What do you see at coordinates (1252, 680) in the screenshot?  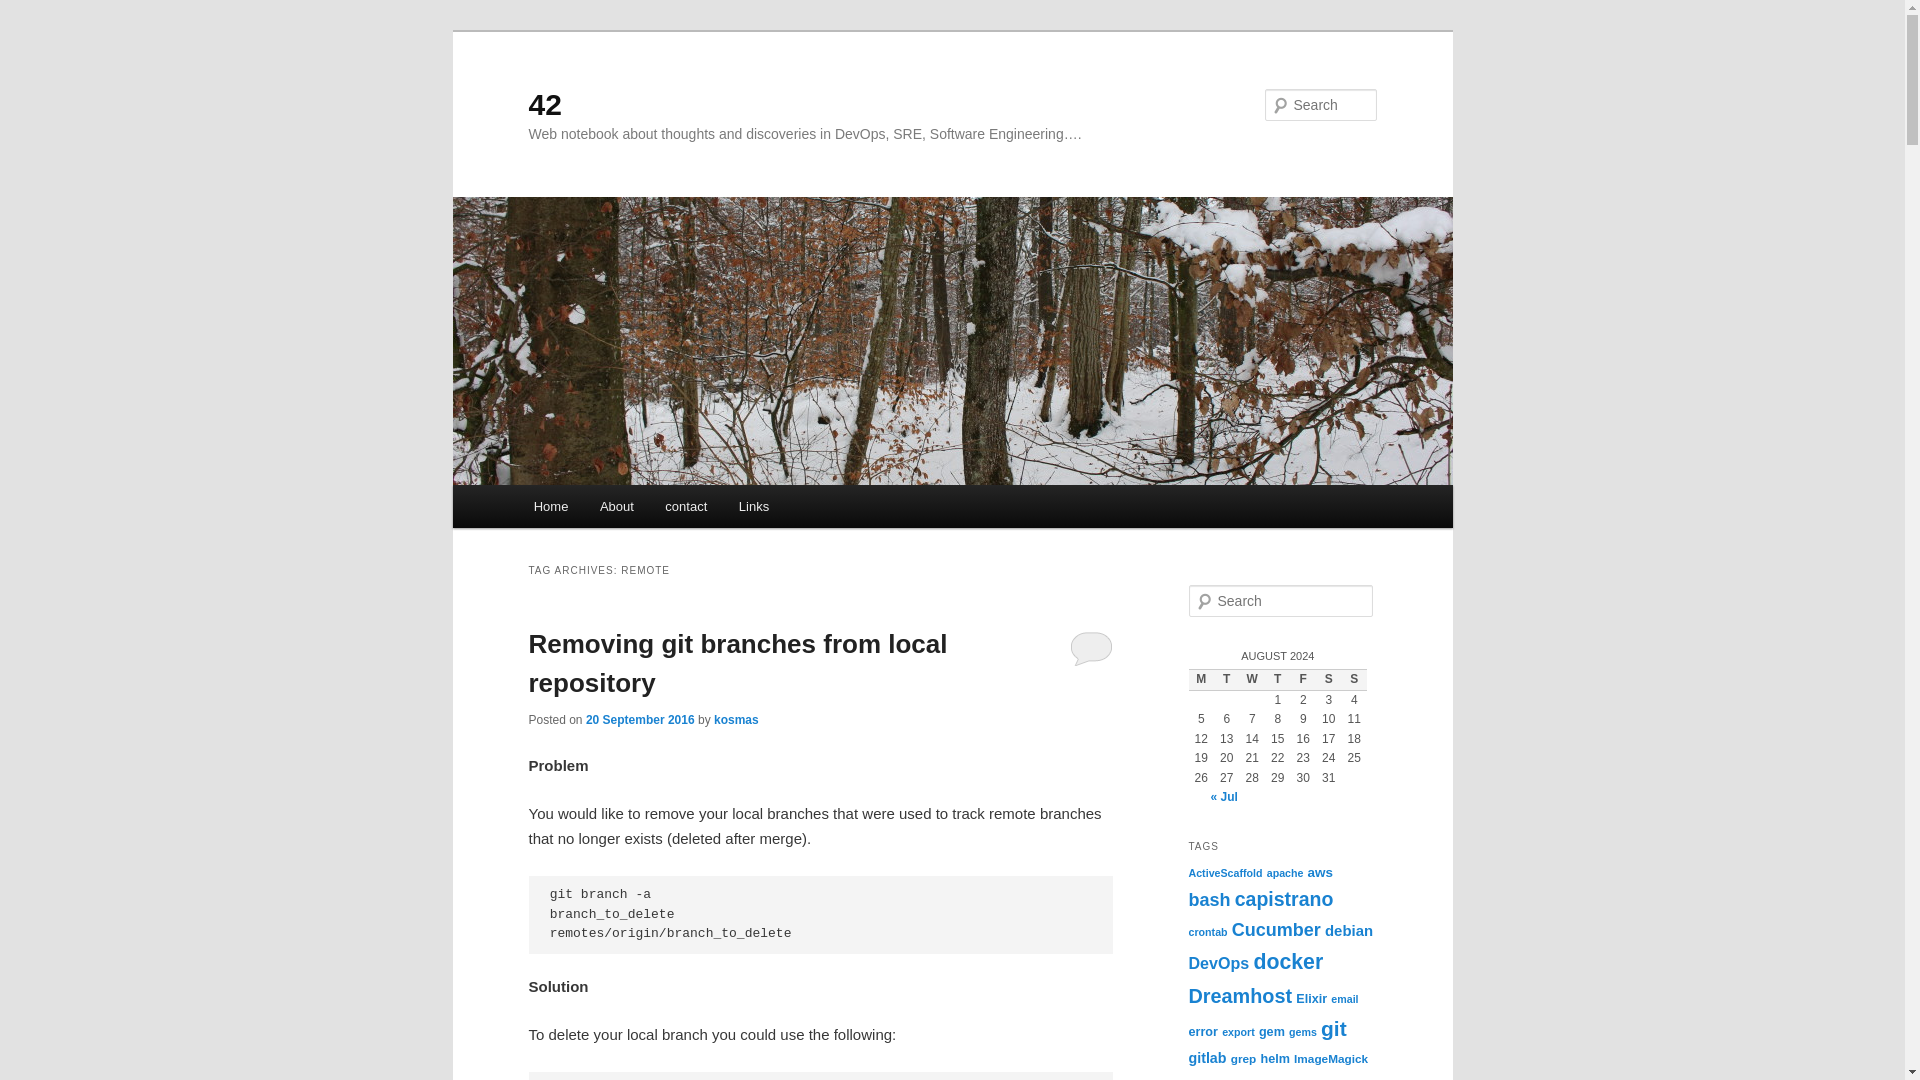 I see `Wednesday` at bounding box center [1252, 680].